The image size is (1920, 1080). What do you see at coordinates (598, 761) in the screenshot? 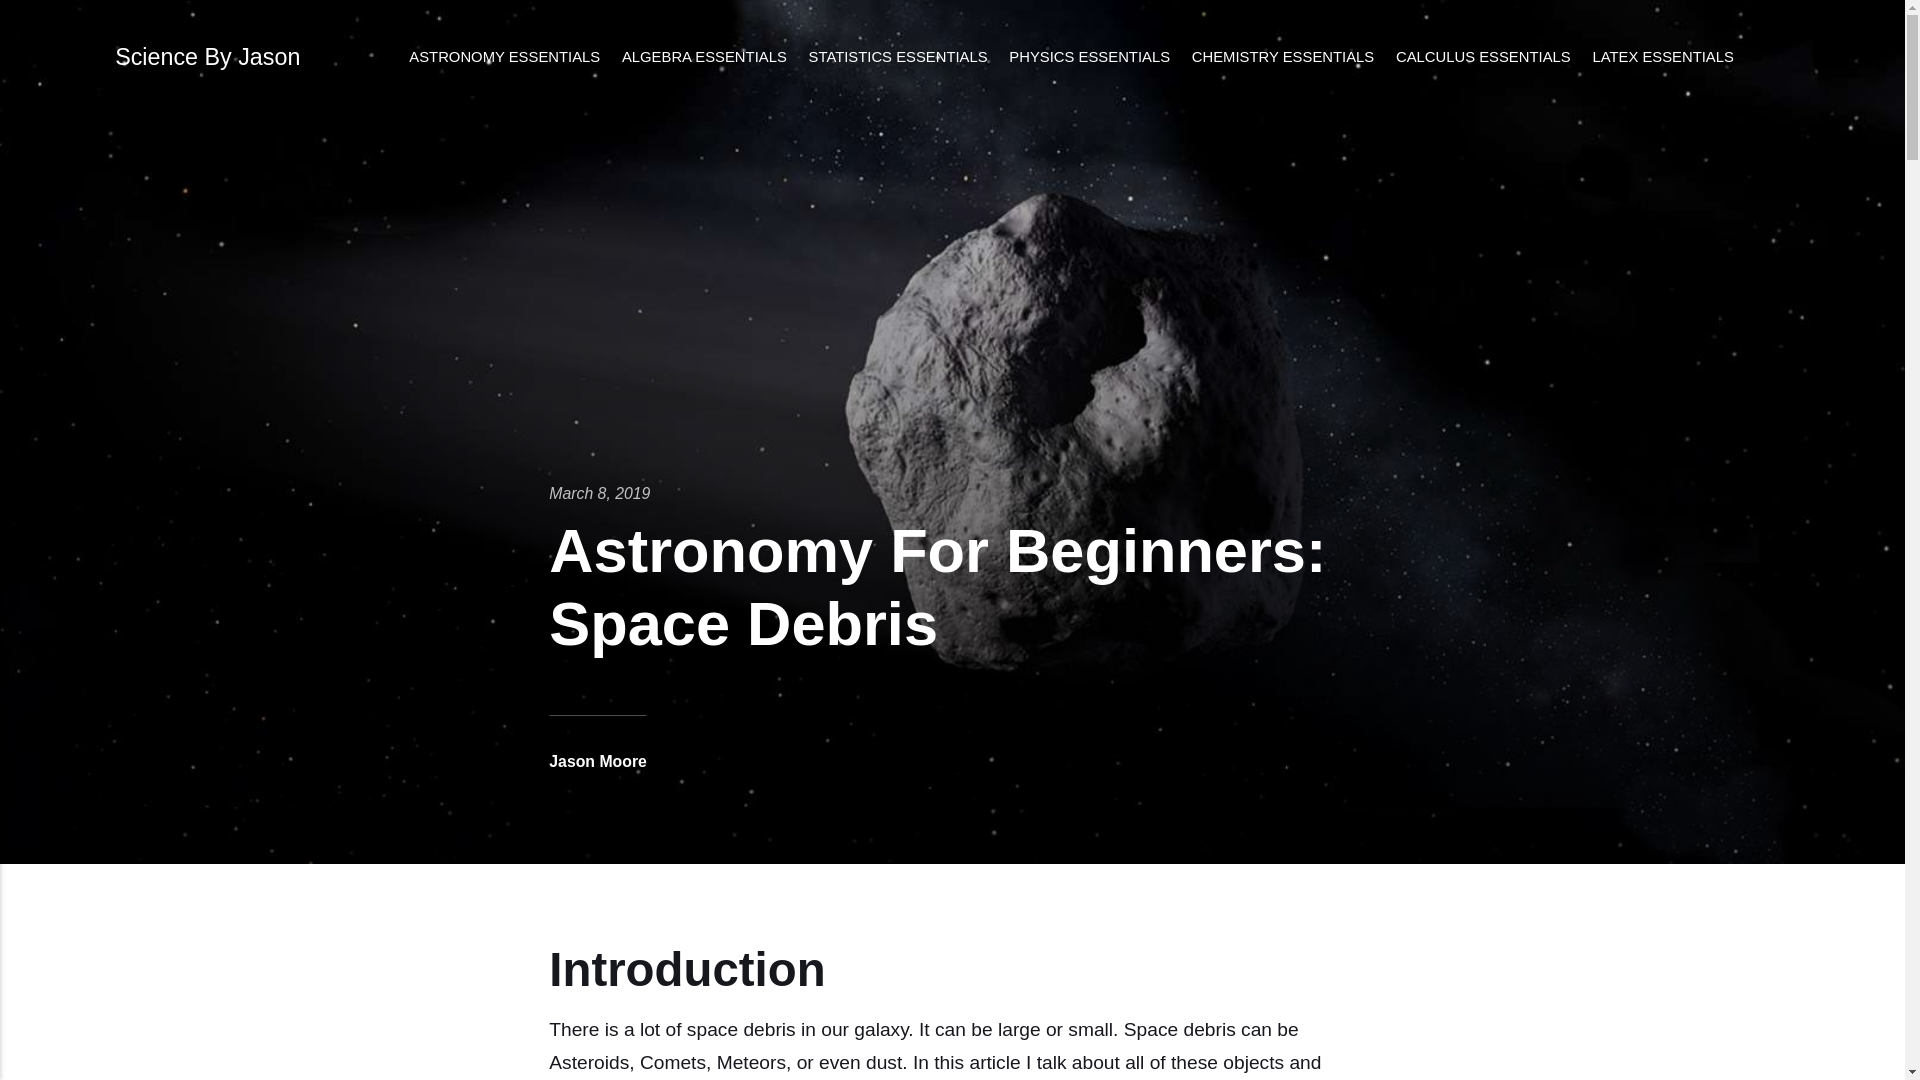
I see `Jason Moore` at bounding box center [598, 761].